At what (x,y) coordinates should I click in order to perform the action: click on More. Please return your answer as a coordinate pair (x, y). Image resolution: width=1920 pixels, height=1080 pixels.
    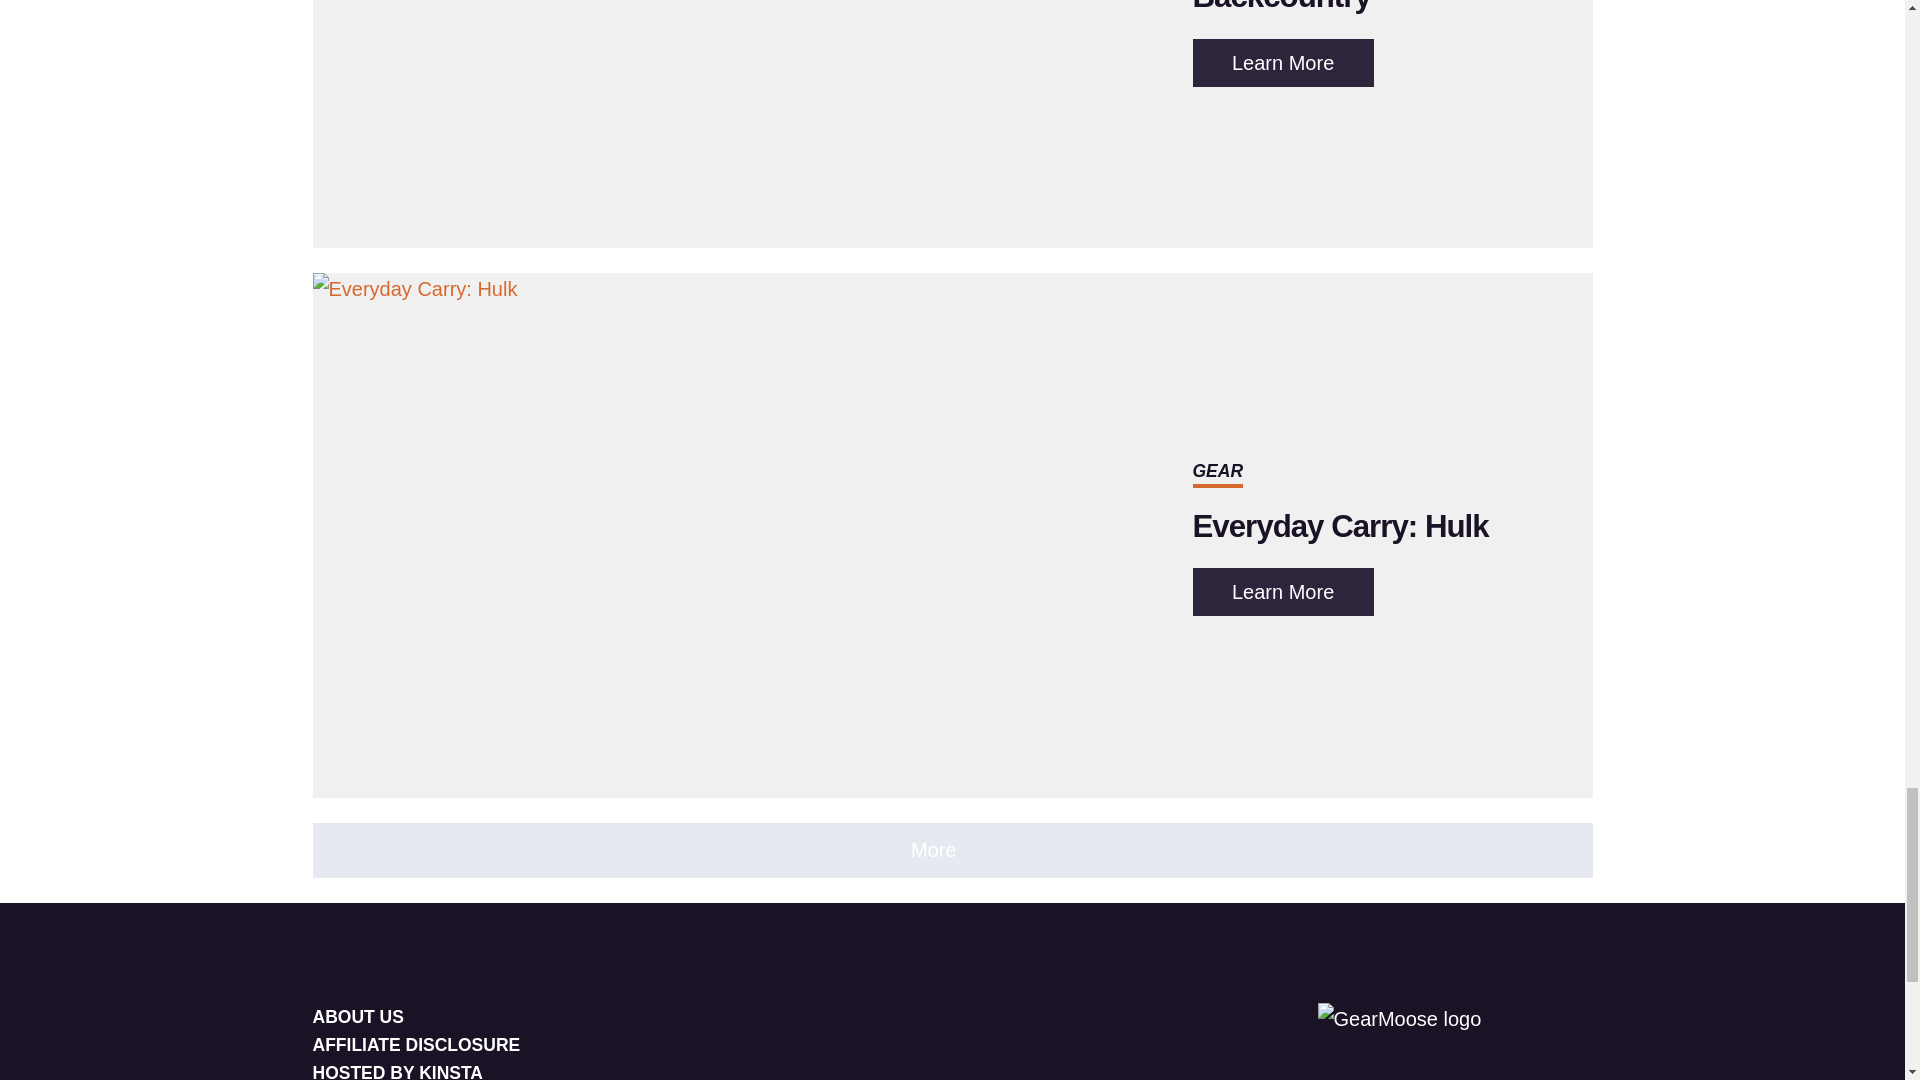
    Looking at the image, I should click on (1282, 62).